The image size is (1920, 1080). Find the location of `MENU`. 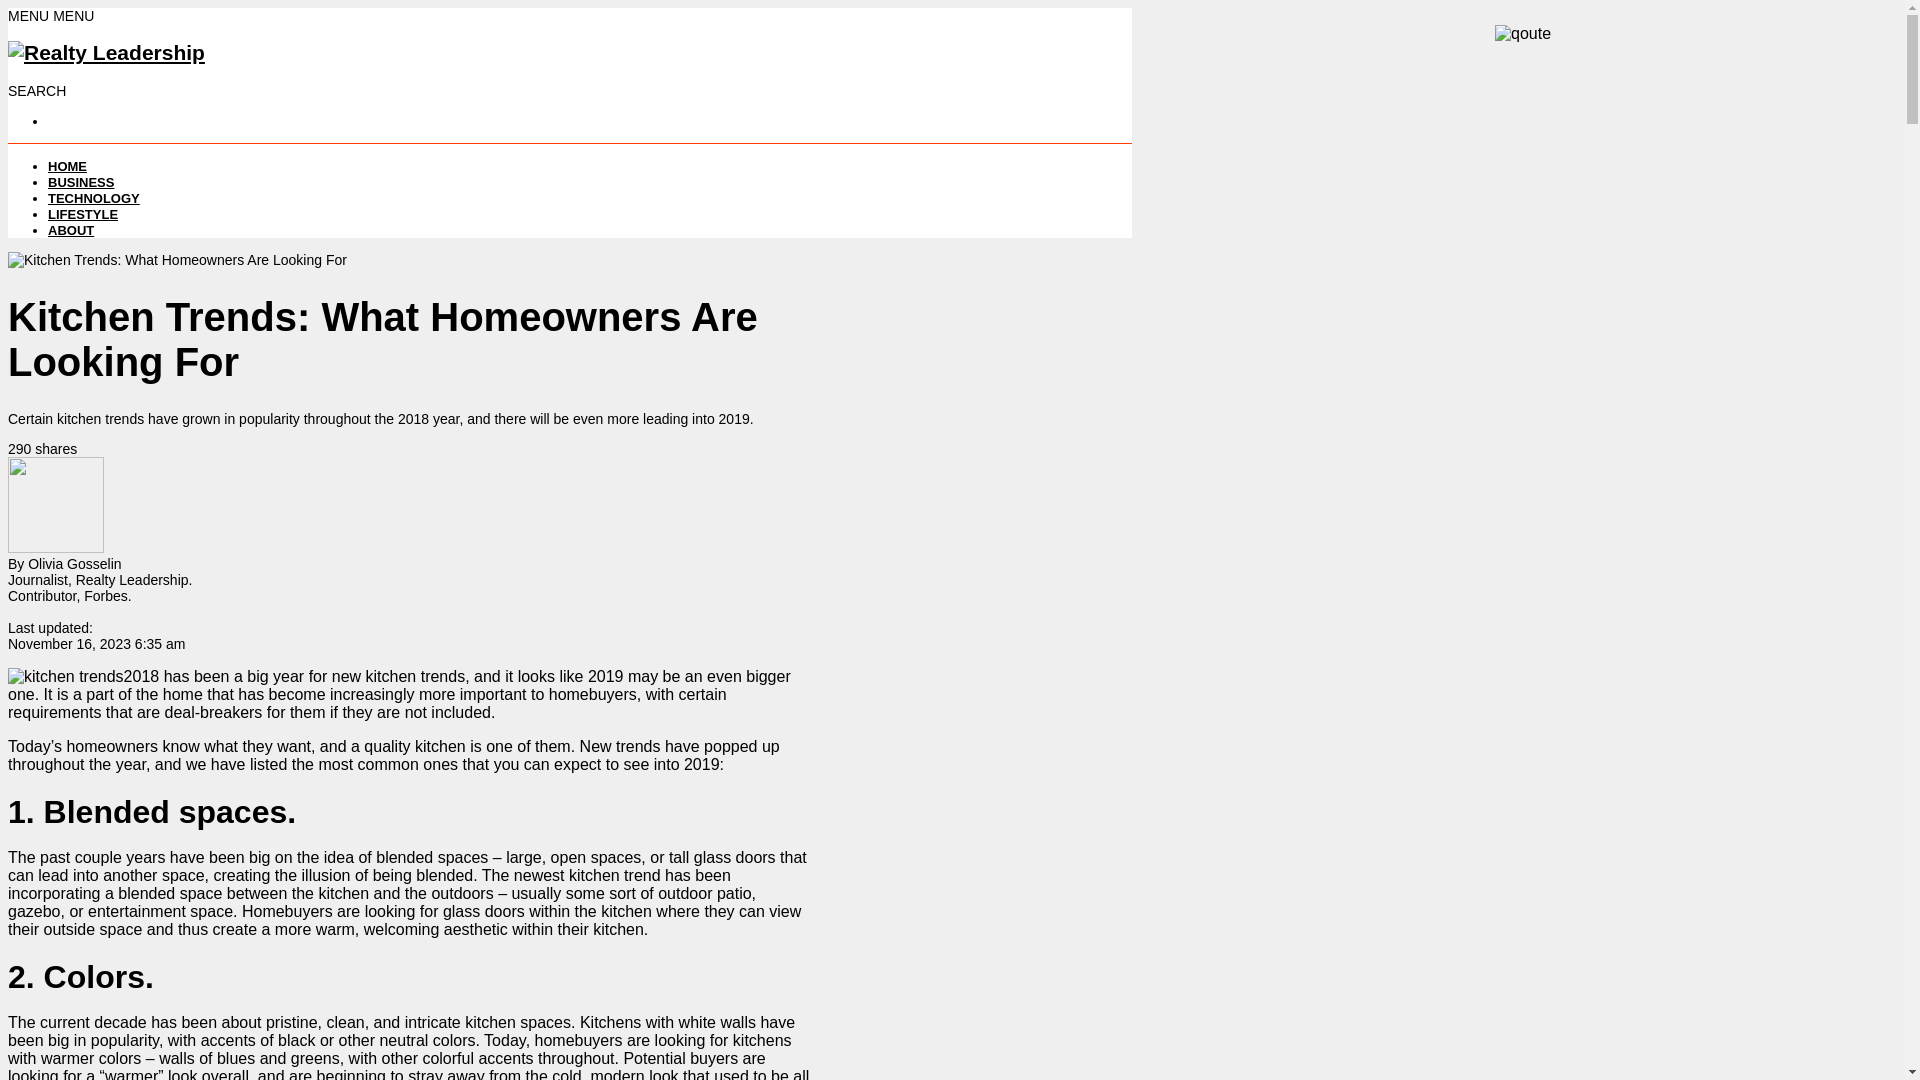

MENU is located at coordinates (74, 15).